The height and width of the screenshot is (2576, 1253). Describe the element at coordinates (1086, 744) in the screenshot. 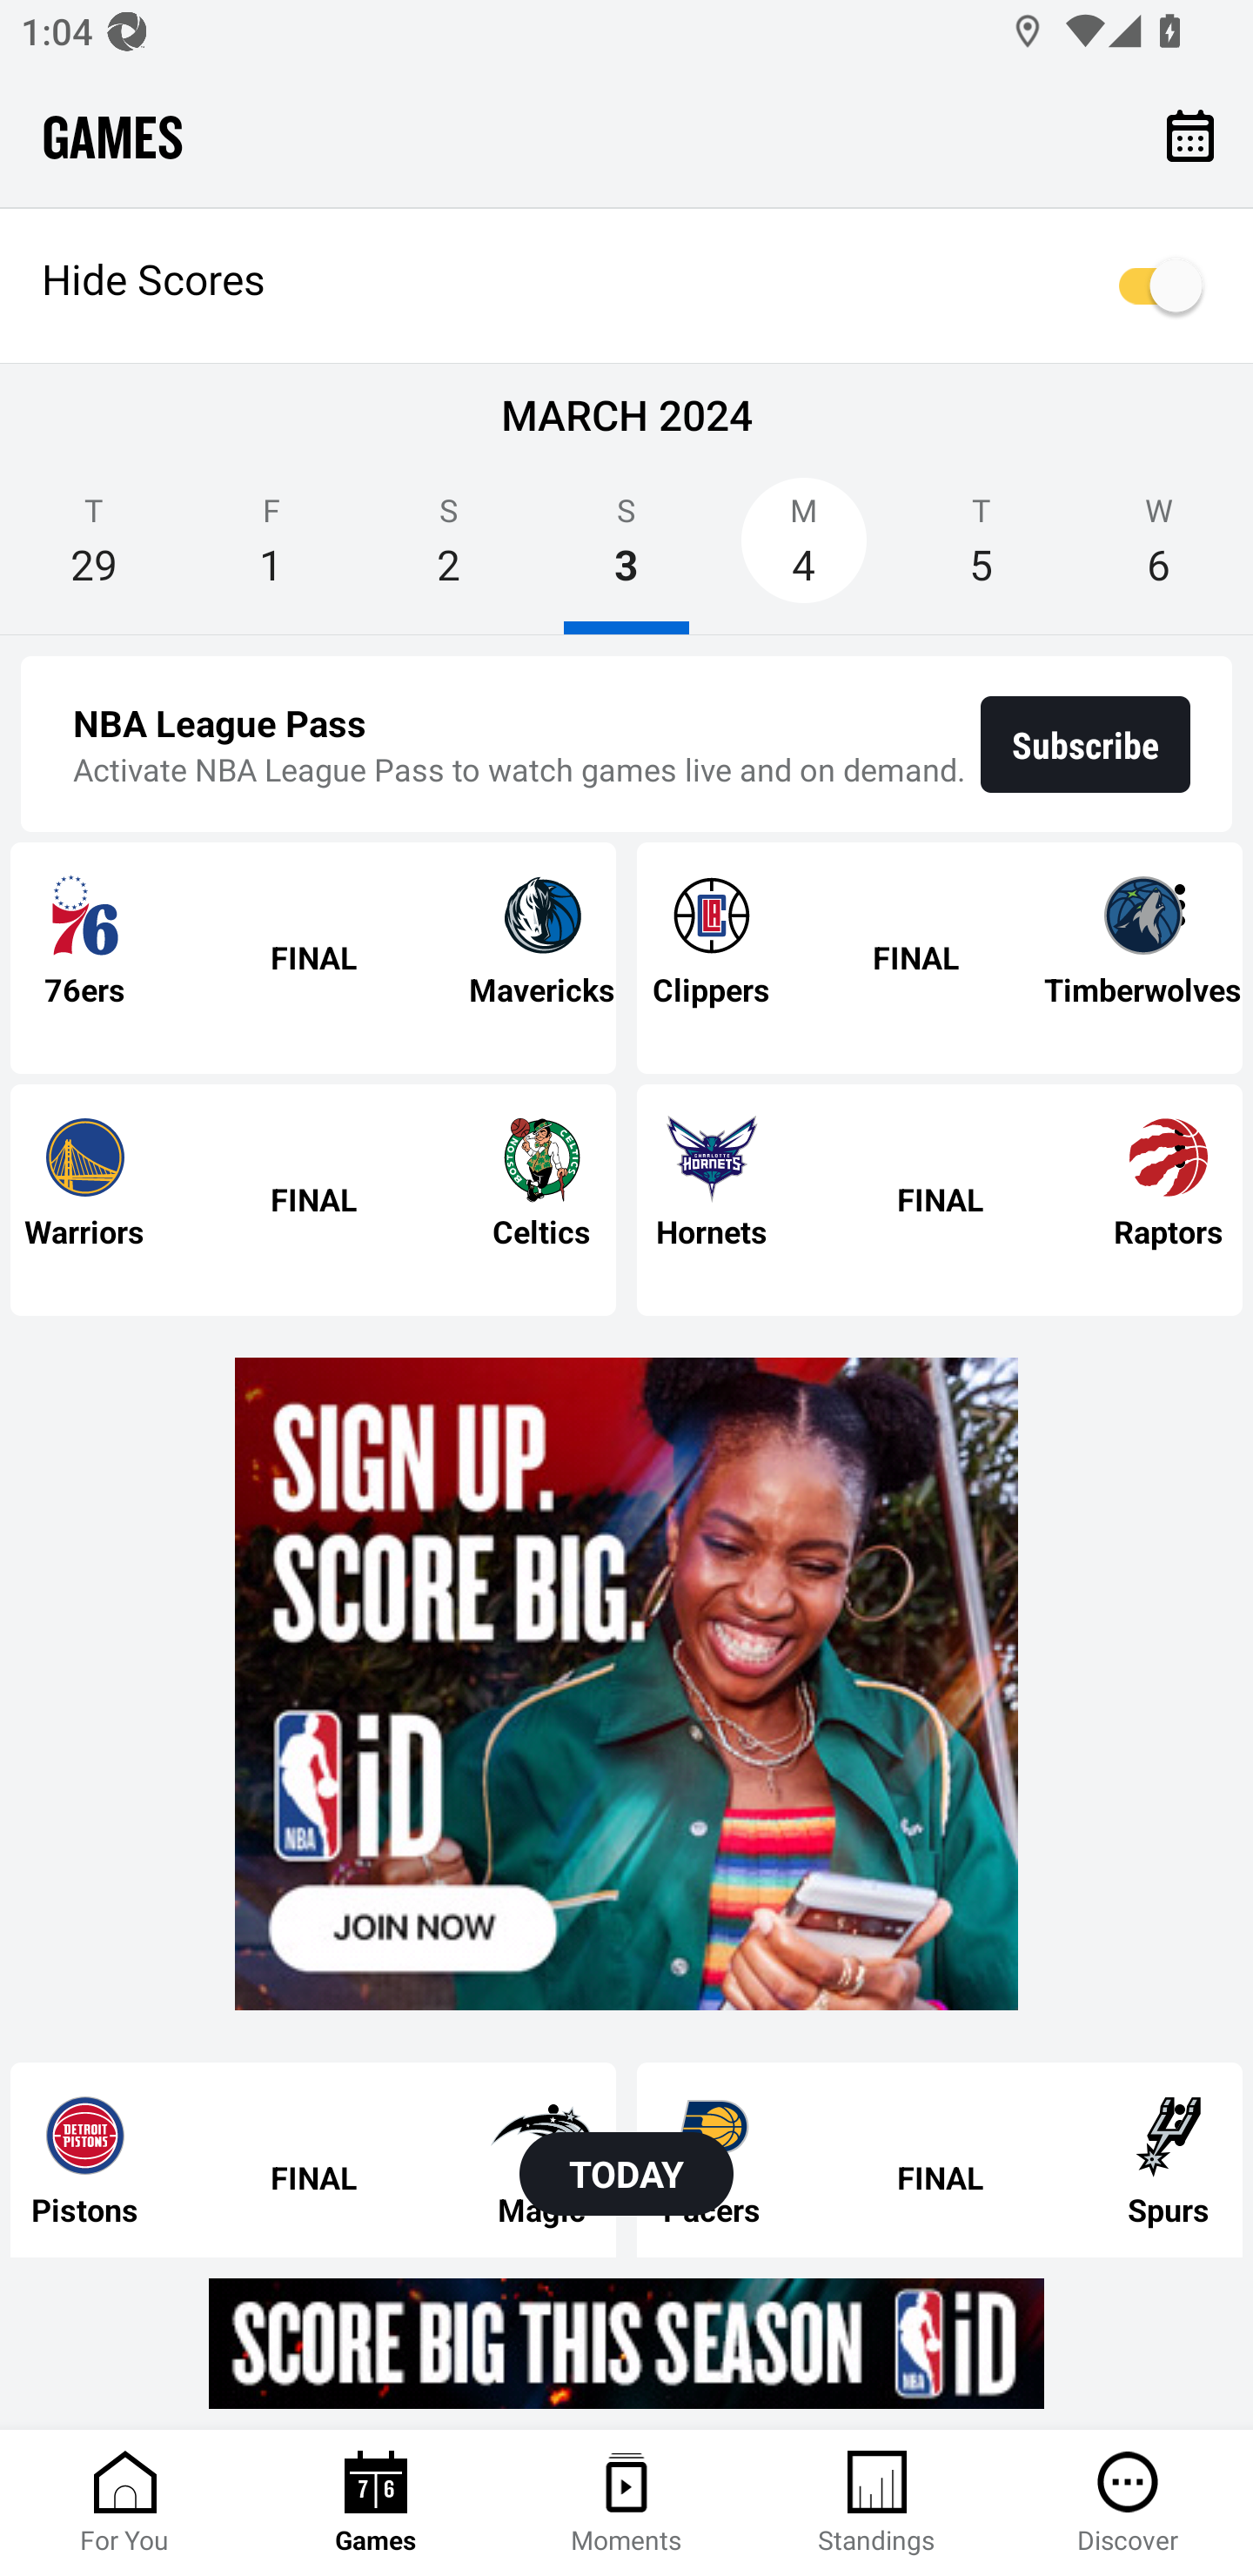

I see `Subscribe` at that location.